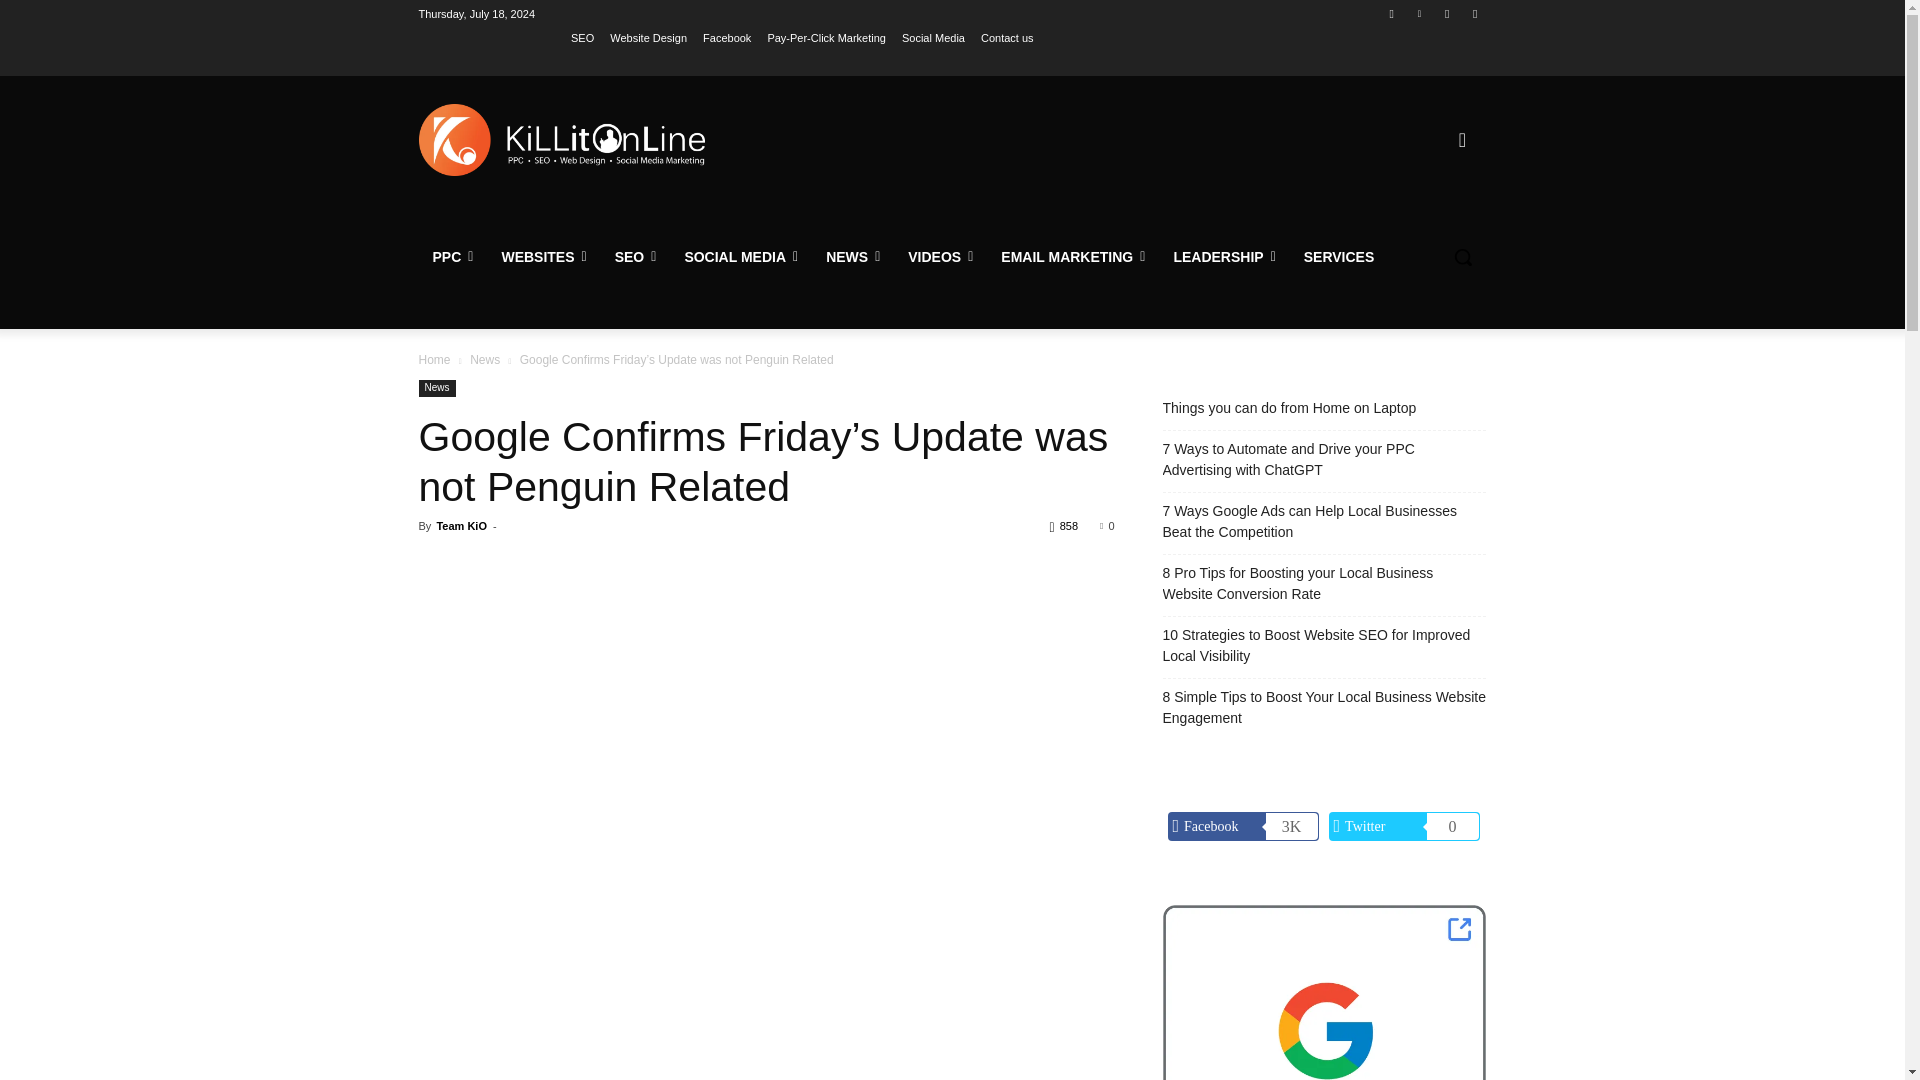 The width and height of the screenshot is (1920, 1080). What do you see at coordinates (1392, 13) in the screenshot?
I see `Facebook` at bounding box center [1392, 13].